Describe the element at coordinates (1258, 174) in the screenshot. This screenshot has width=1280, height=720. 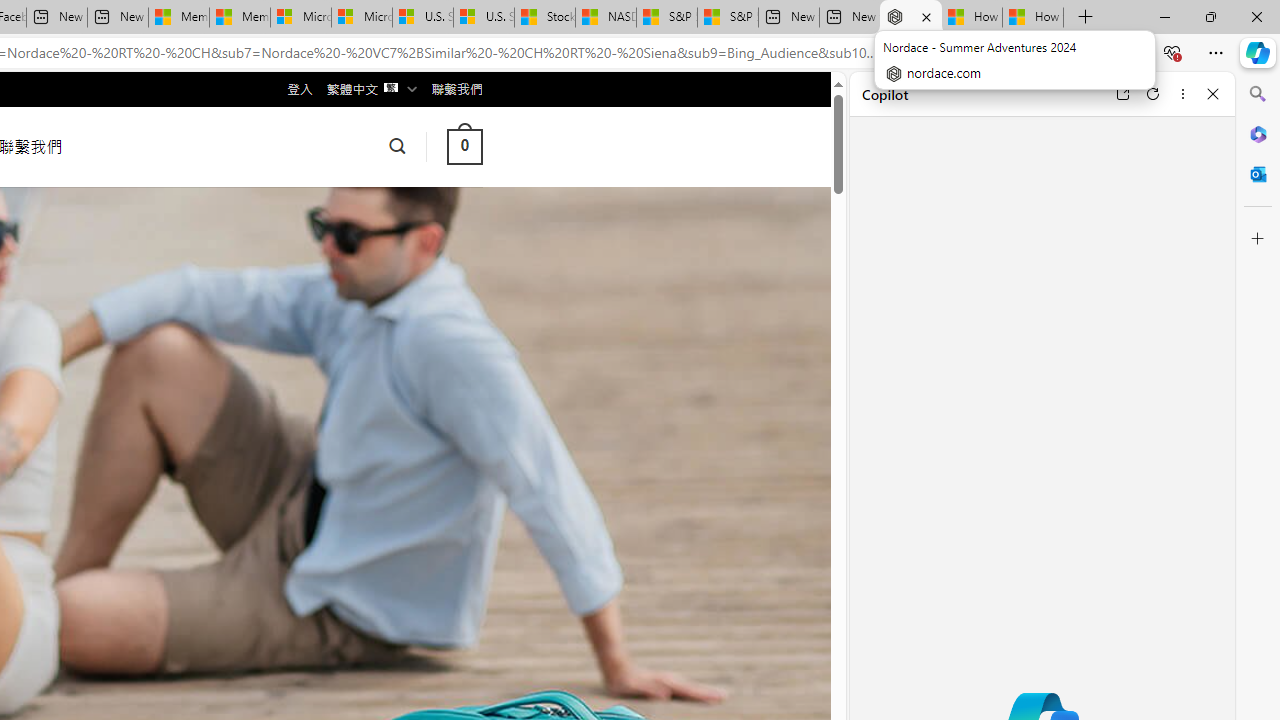
I see `Outlook` at that location.